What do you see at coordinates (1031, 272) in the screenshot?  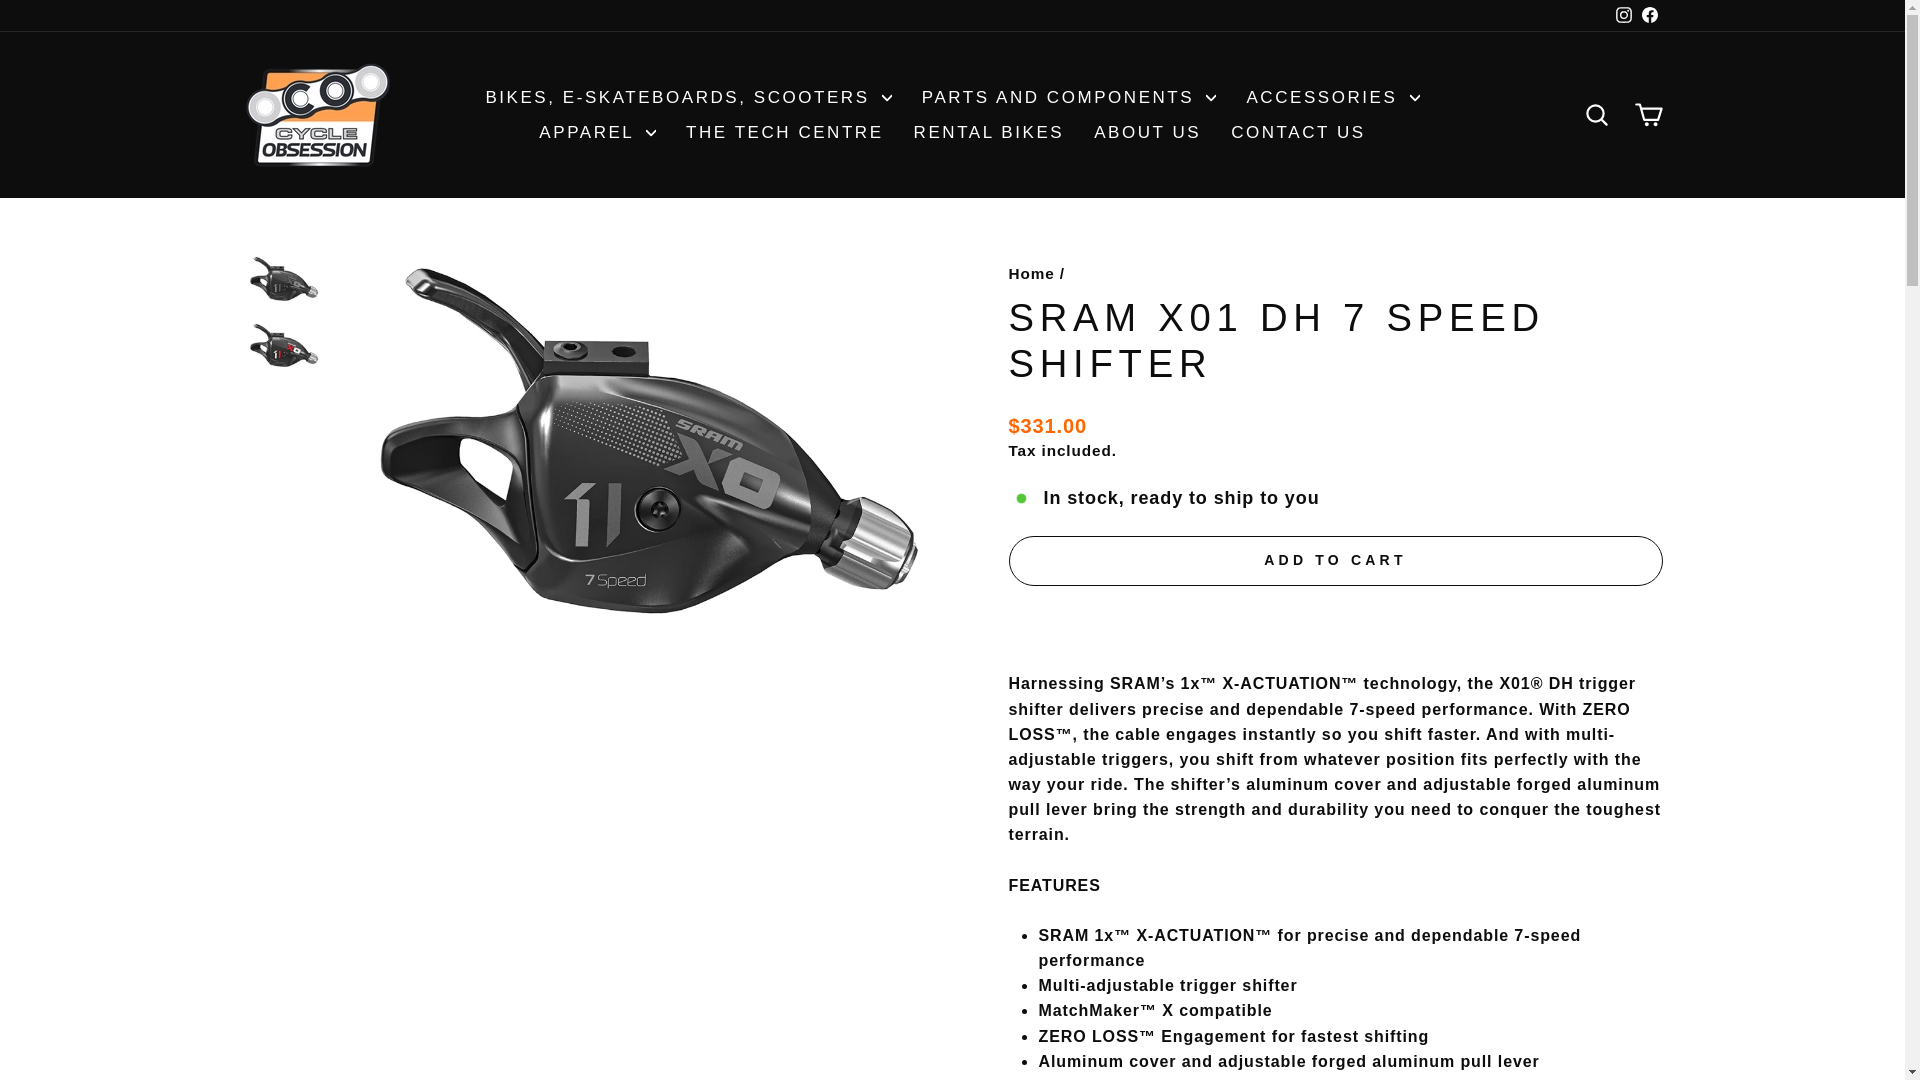 I see `Back to the frontpage` at bounding box center [1031, 272].